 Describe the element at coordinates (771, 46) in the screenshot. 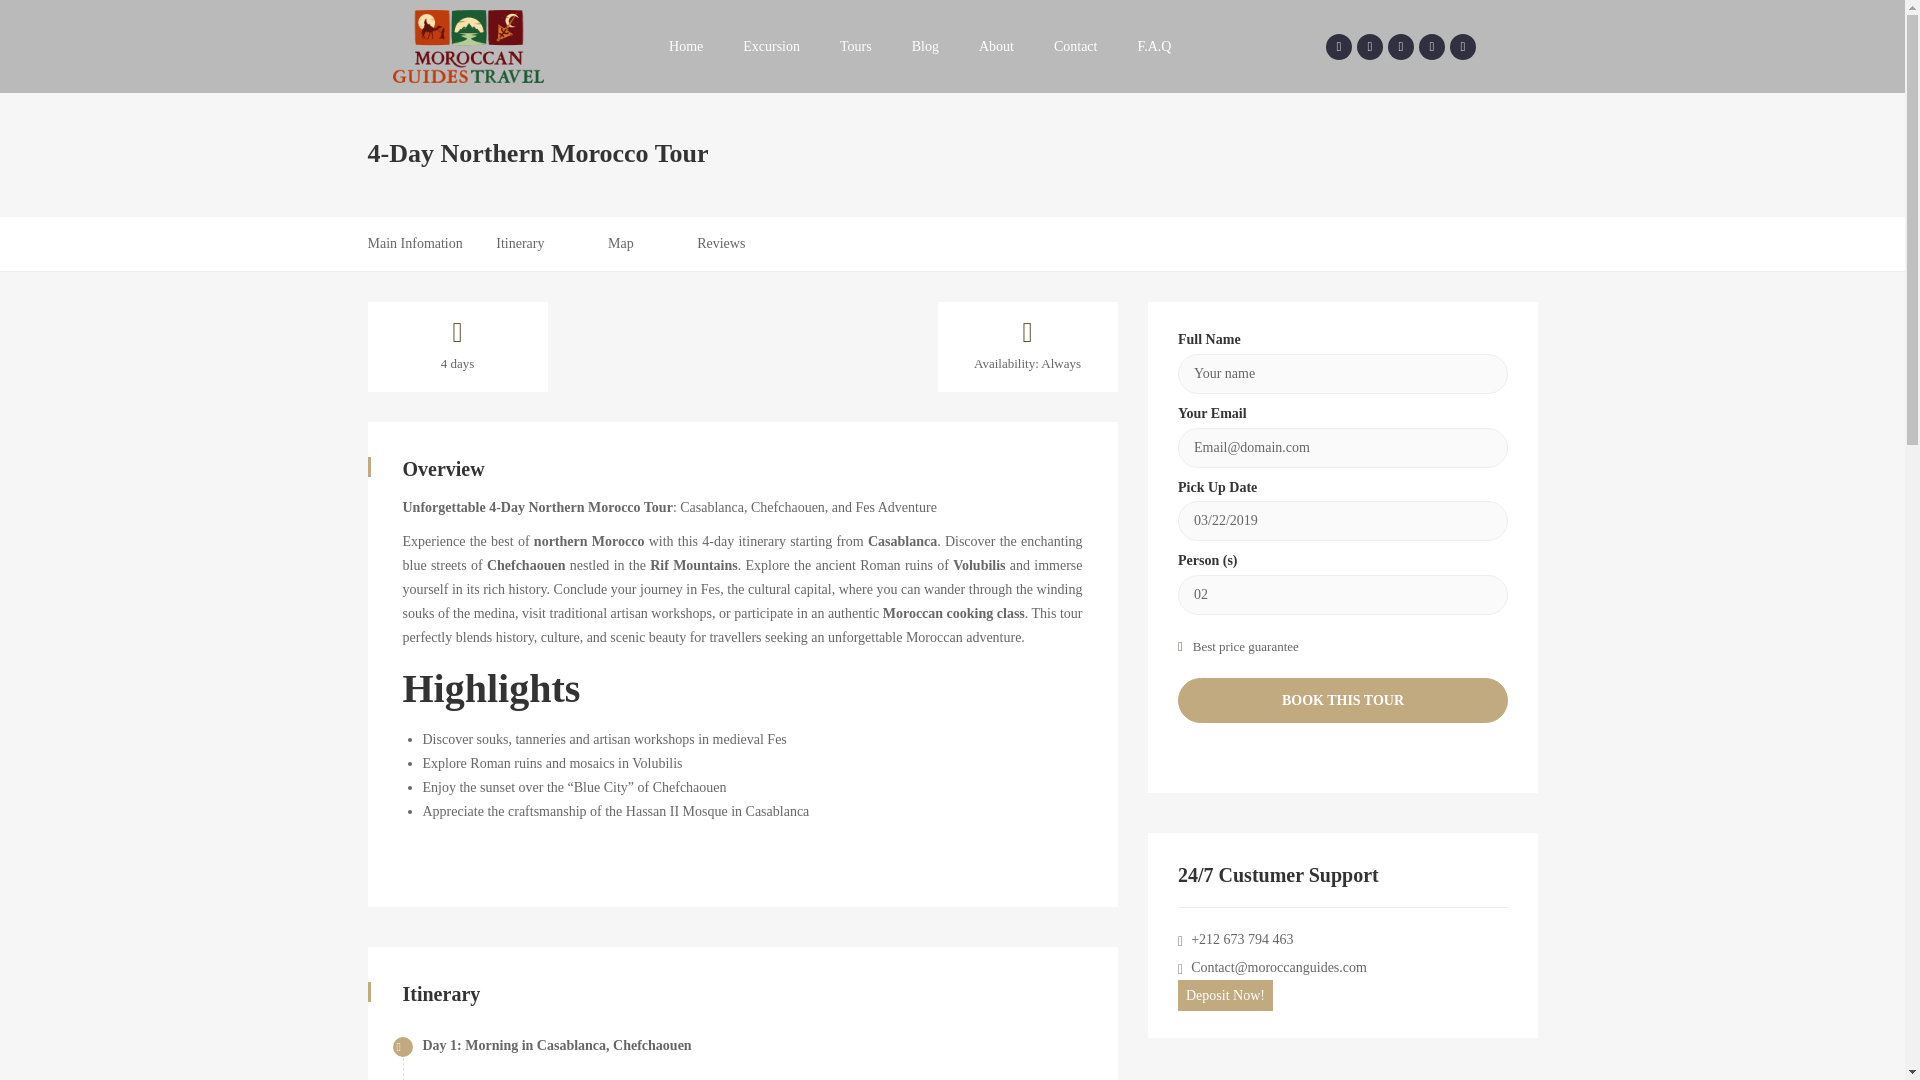

I see `Excursion` at that location.